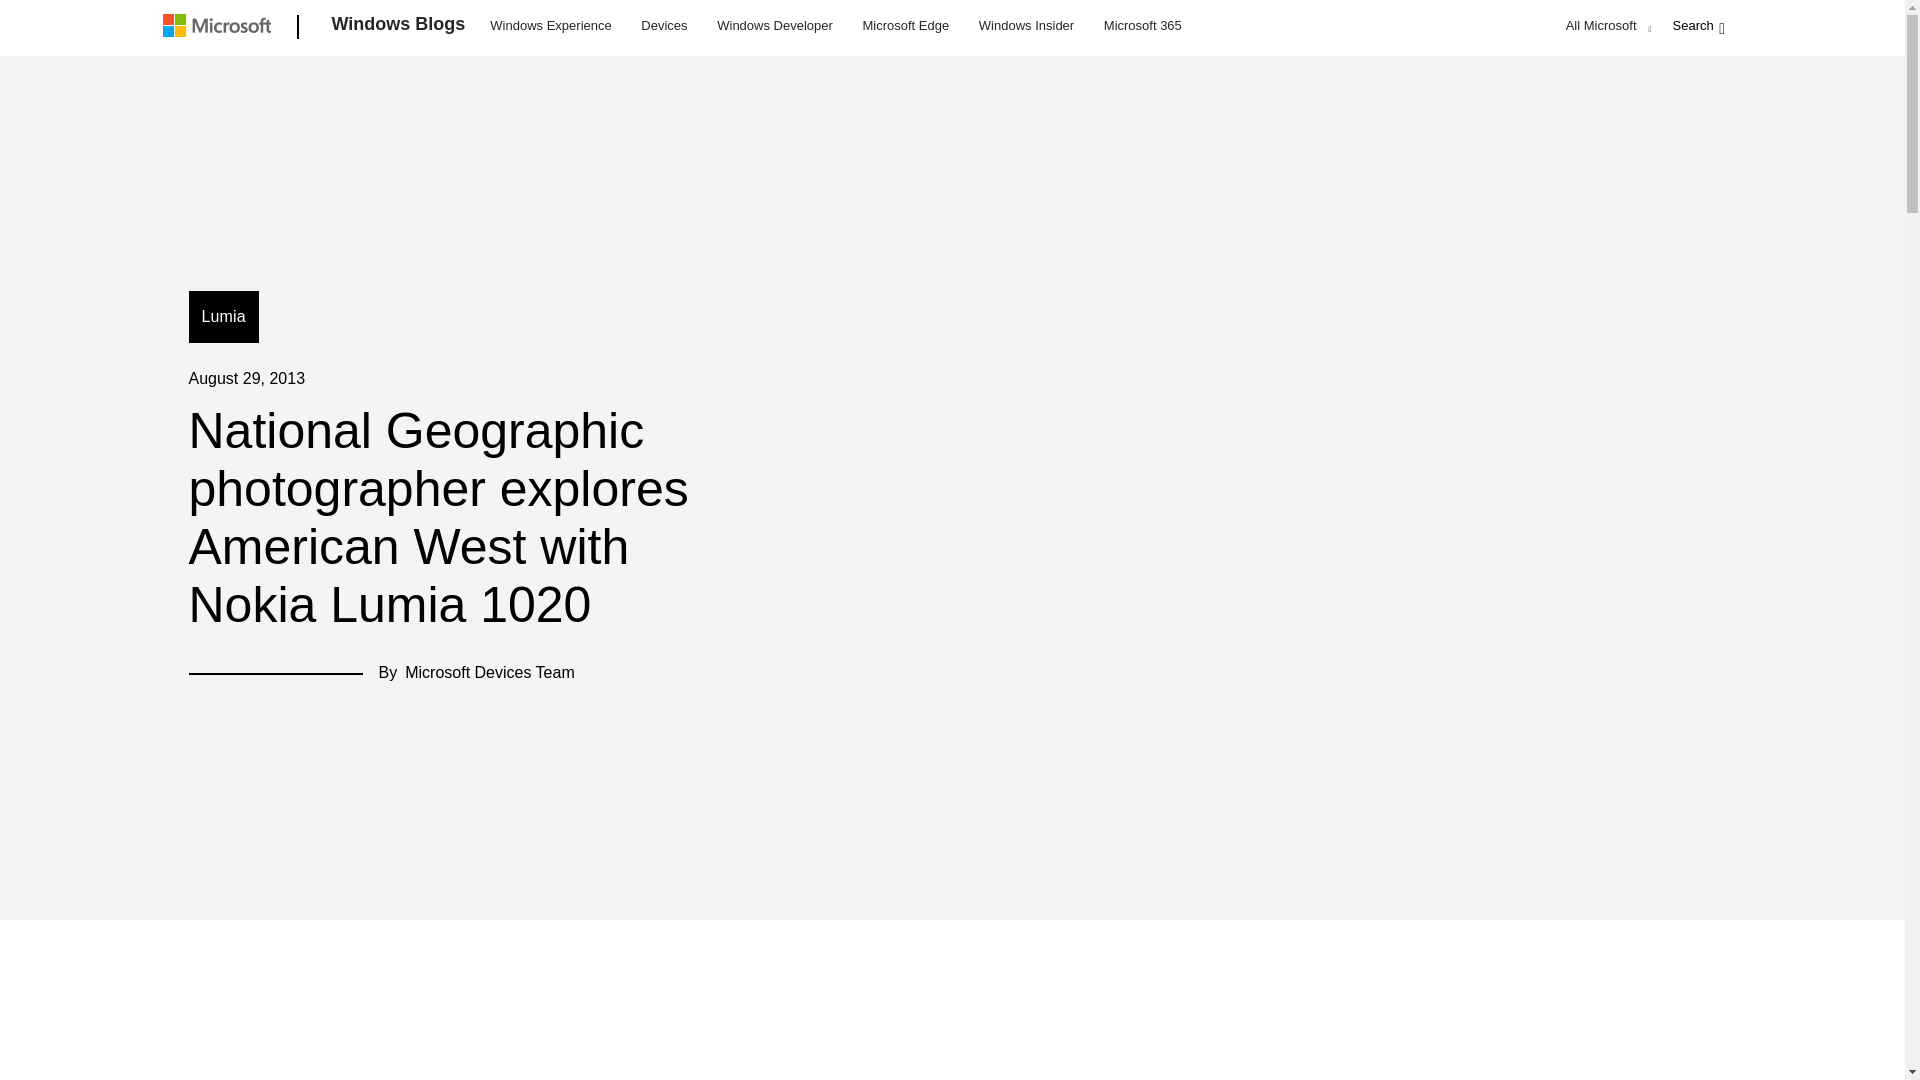 The width and height of the screenshot is (1920, 1080). What do you see at coordinates (399, 28) in the screenshot?
I see `Windows Blogs` at bounding box center [399, 28].